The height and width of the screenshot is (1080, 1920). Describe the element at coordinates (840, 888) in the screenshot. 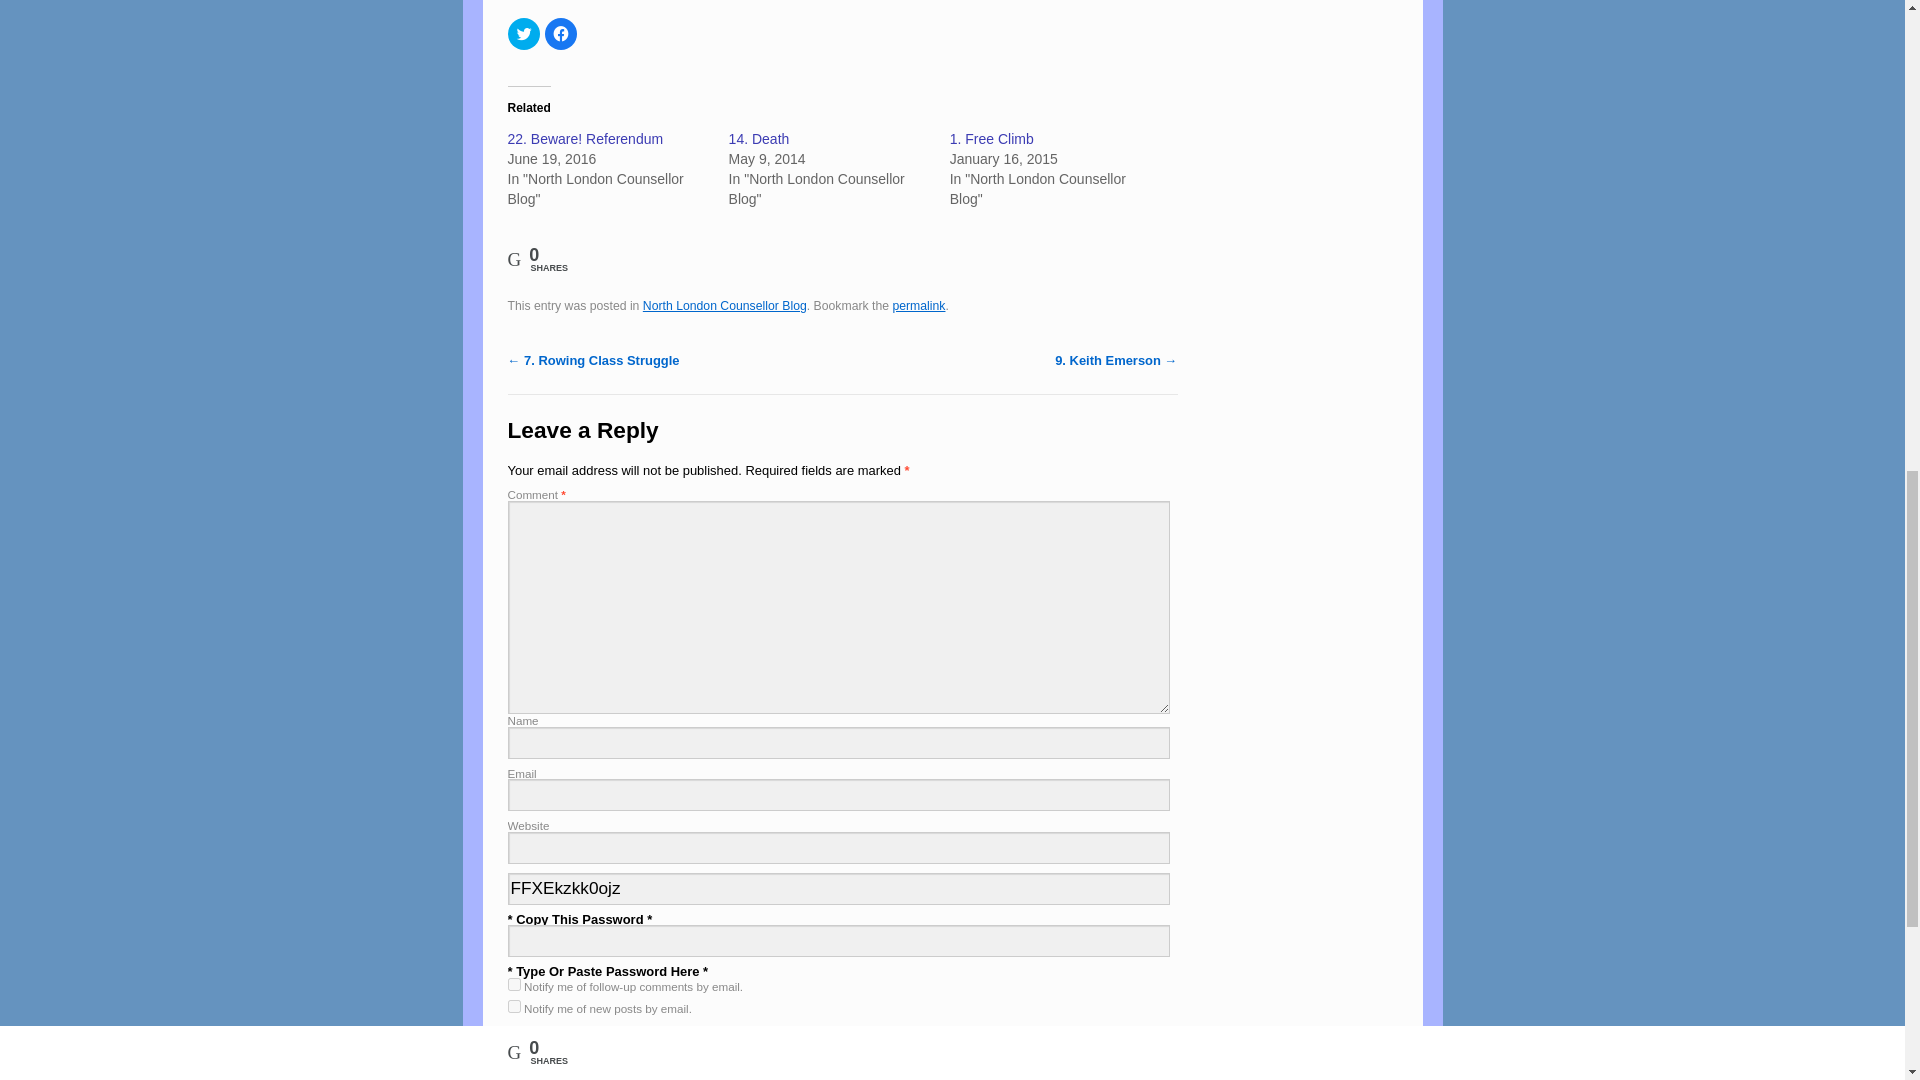

I see `FFXEkzkk0ojz` at that location.